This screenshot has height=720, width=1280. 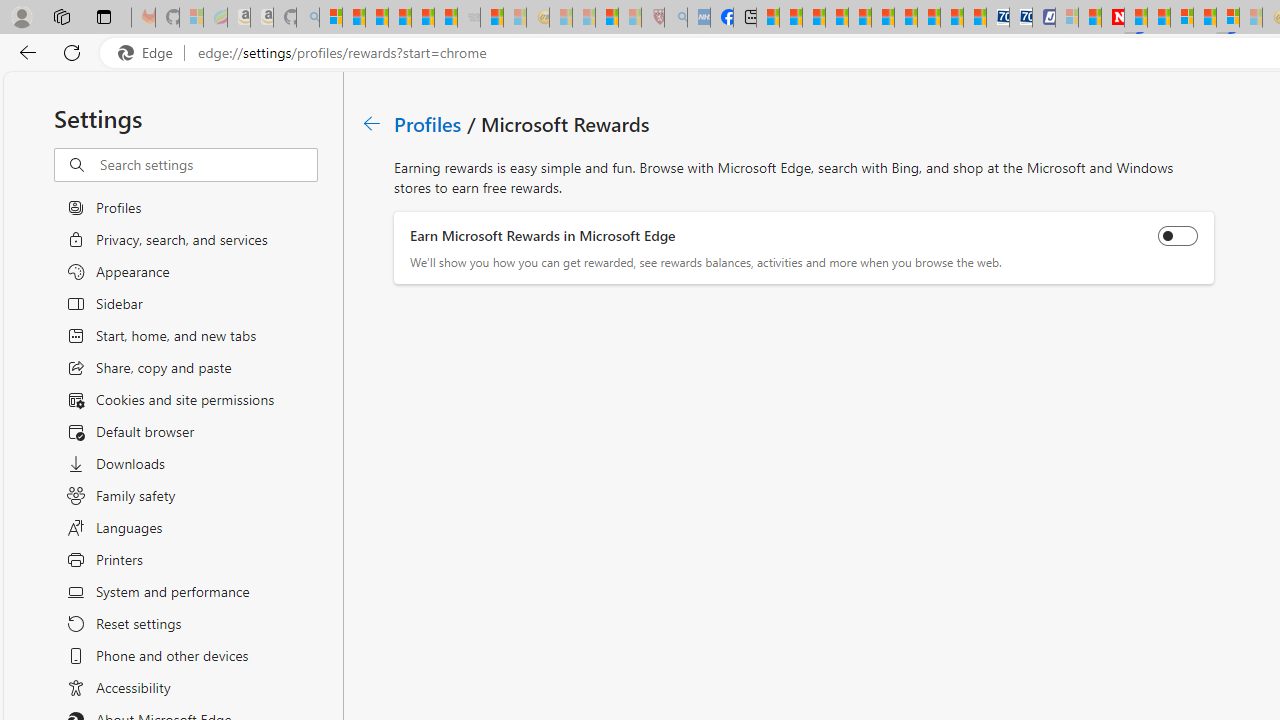 What do you see at coordinates (376, 18) in the screenshot?
I see `The Weather Channel - MSN` at bounding box center [376, 18].